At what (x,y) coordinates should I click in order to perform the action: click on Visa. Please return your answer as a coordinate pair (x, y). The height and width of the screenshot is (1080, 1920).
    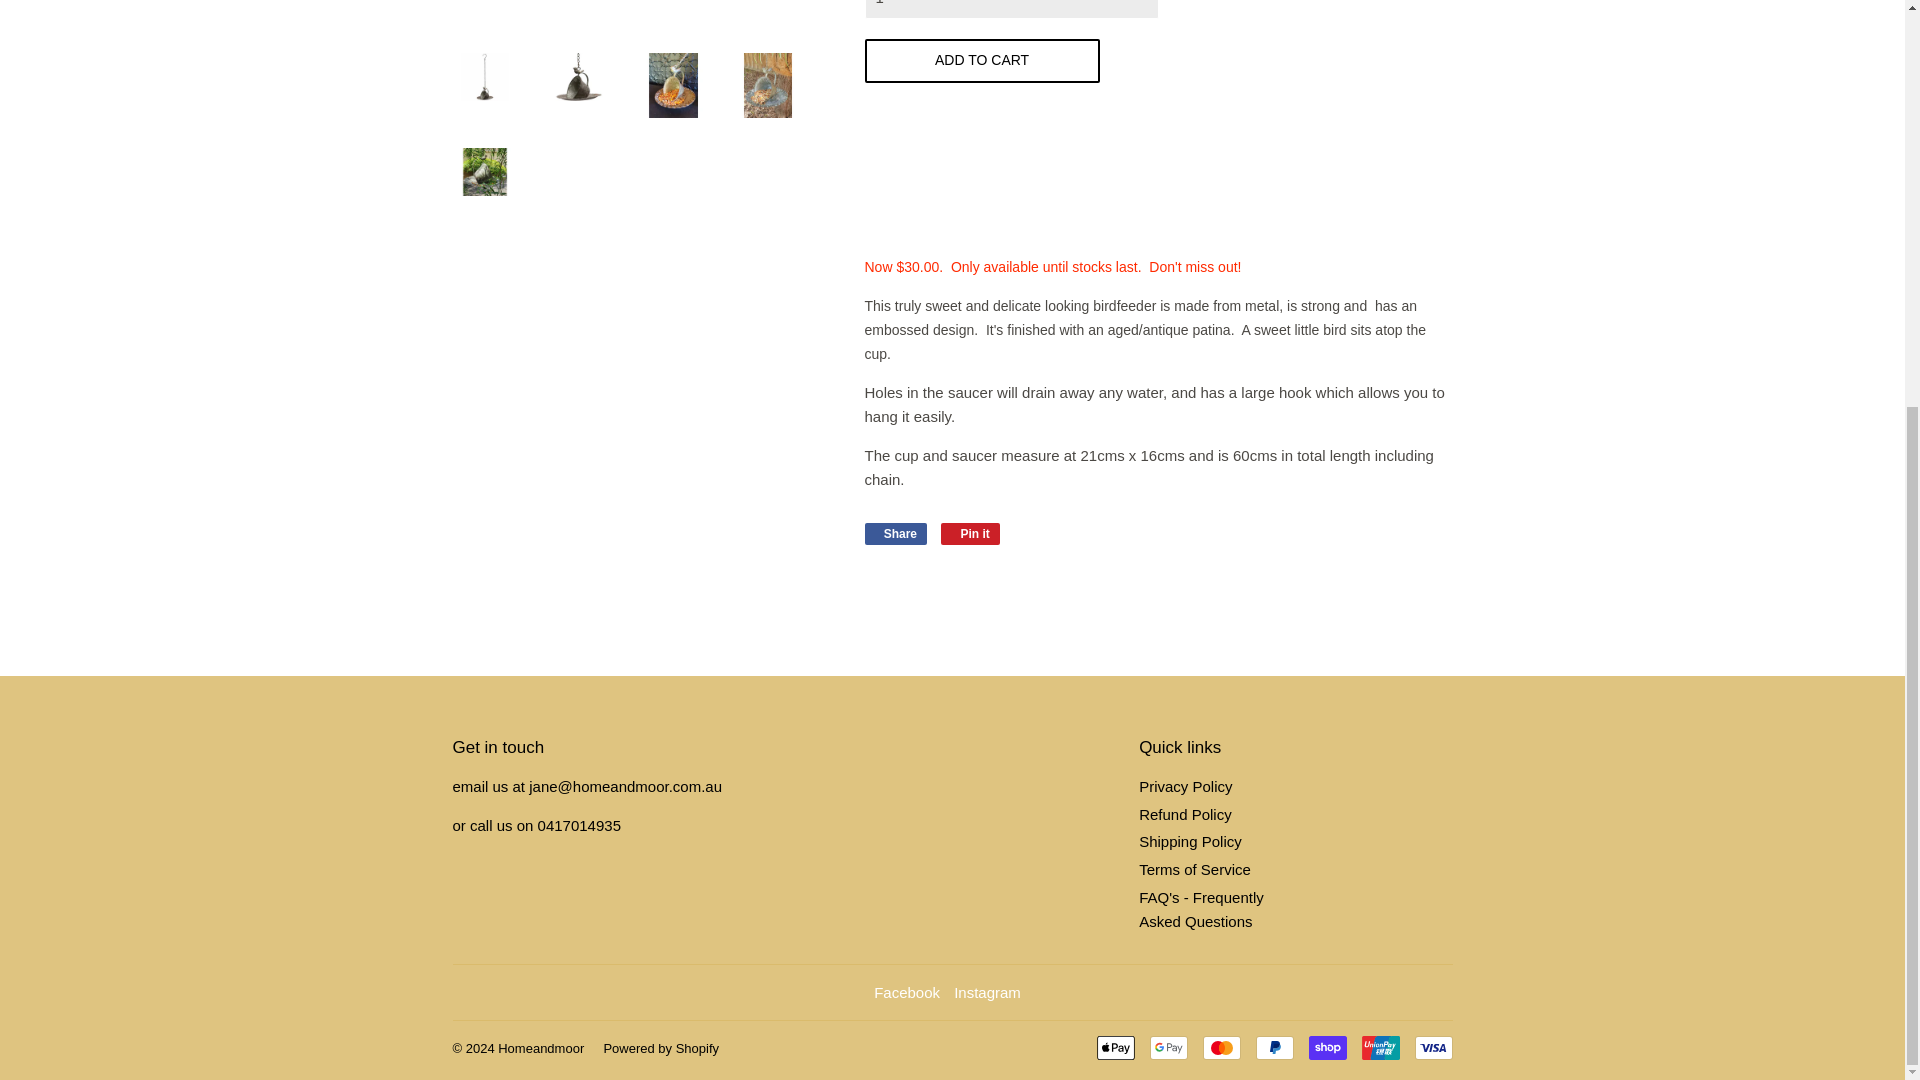
    Looking at the image, I should click on (1432, 1047).